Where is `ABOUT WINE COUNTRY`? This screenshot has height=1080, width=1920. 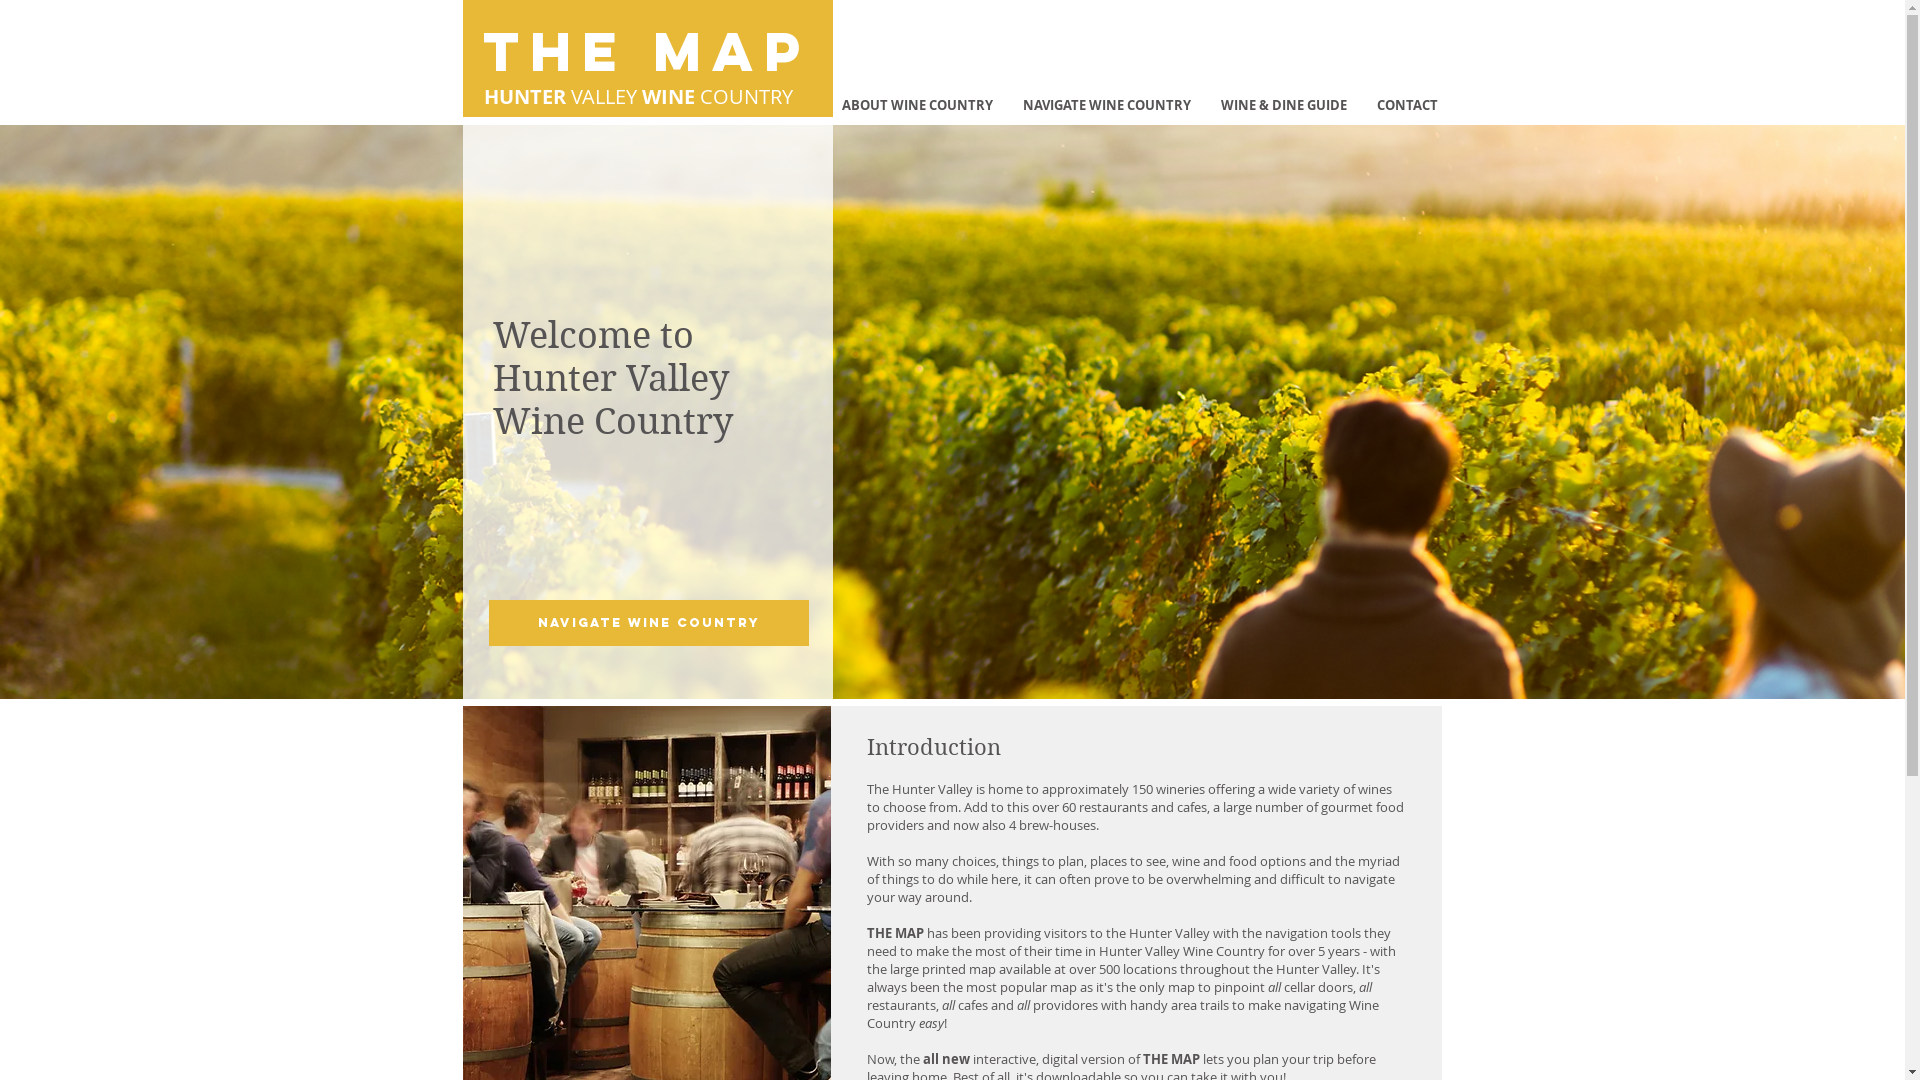 ABOUT WINE COUNTRY is located at coordinates (916, 105).